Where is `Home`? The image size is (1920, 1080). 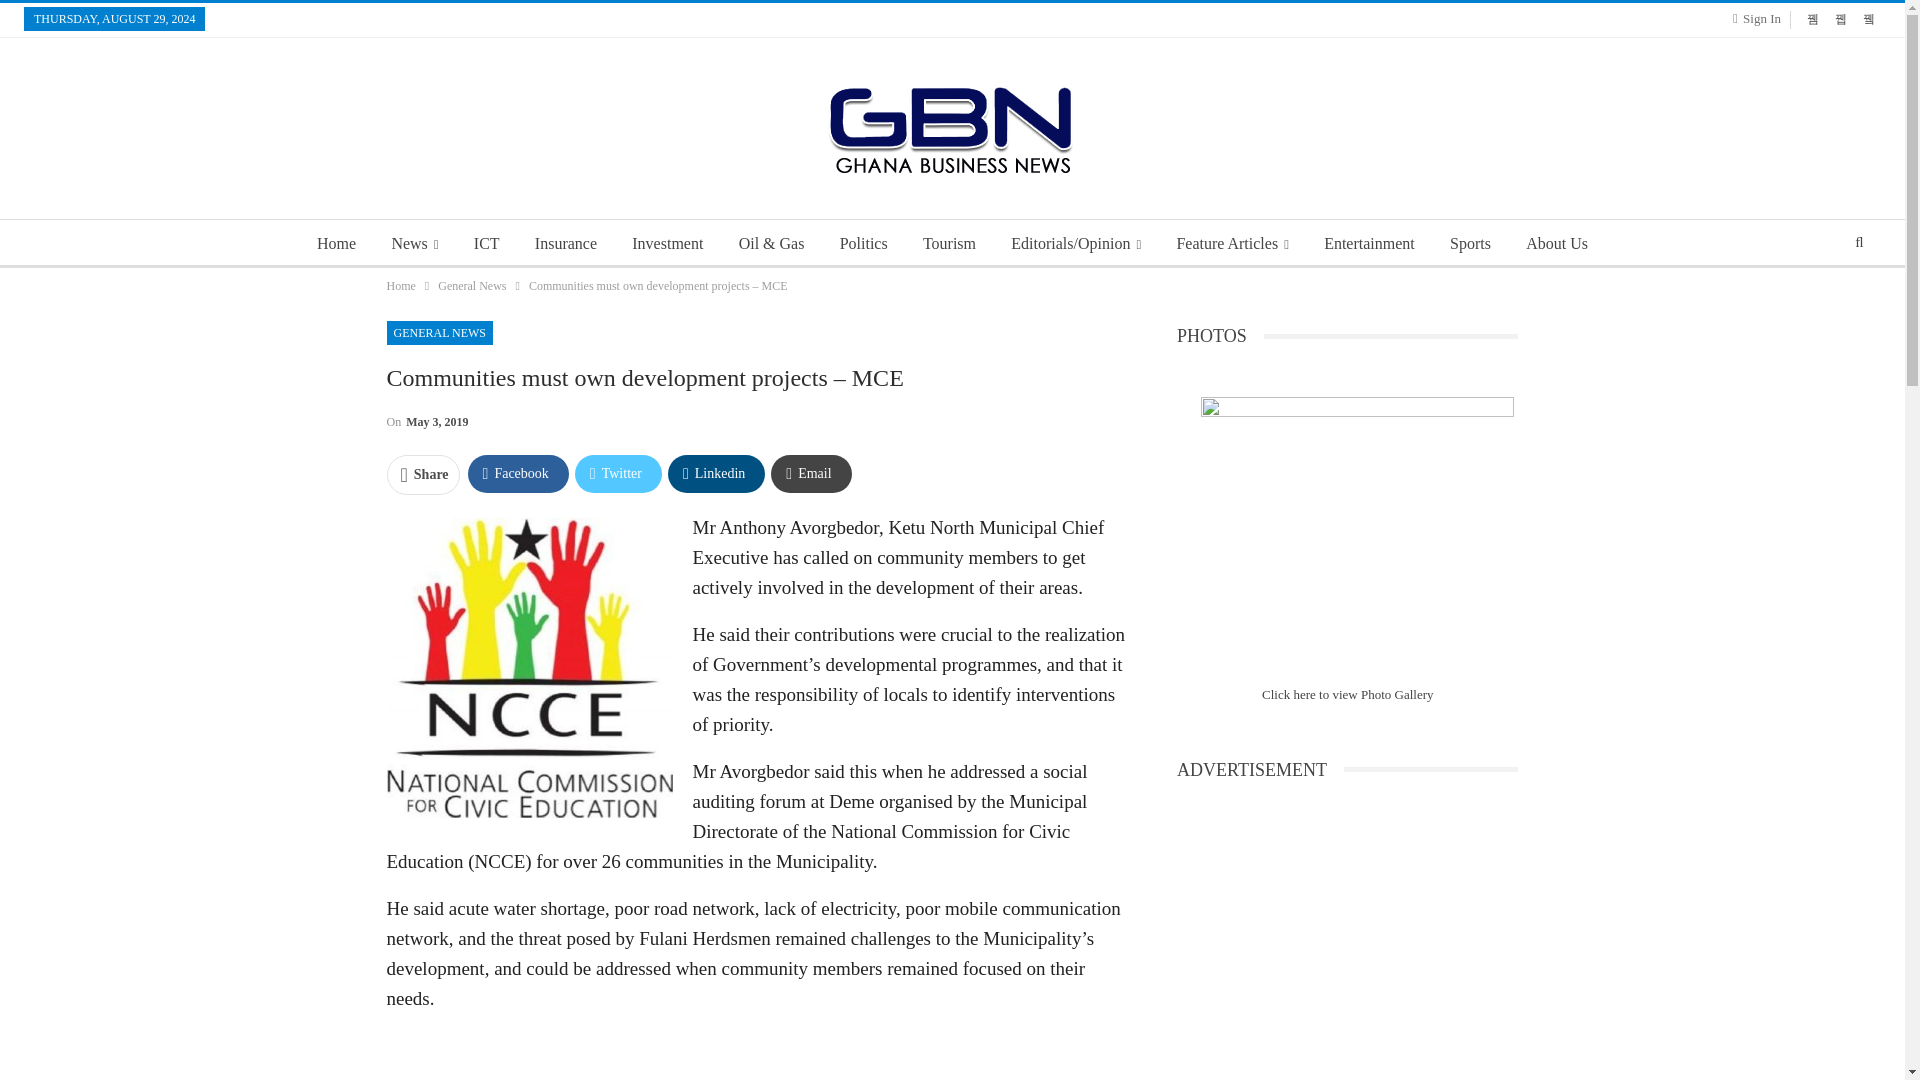
Home is located at coordinates (336, 244).